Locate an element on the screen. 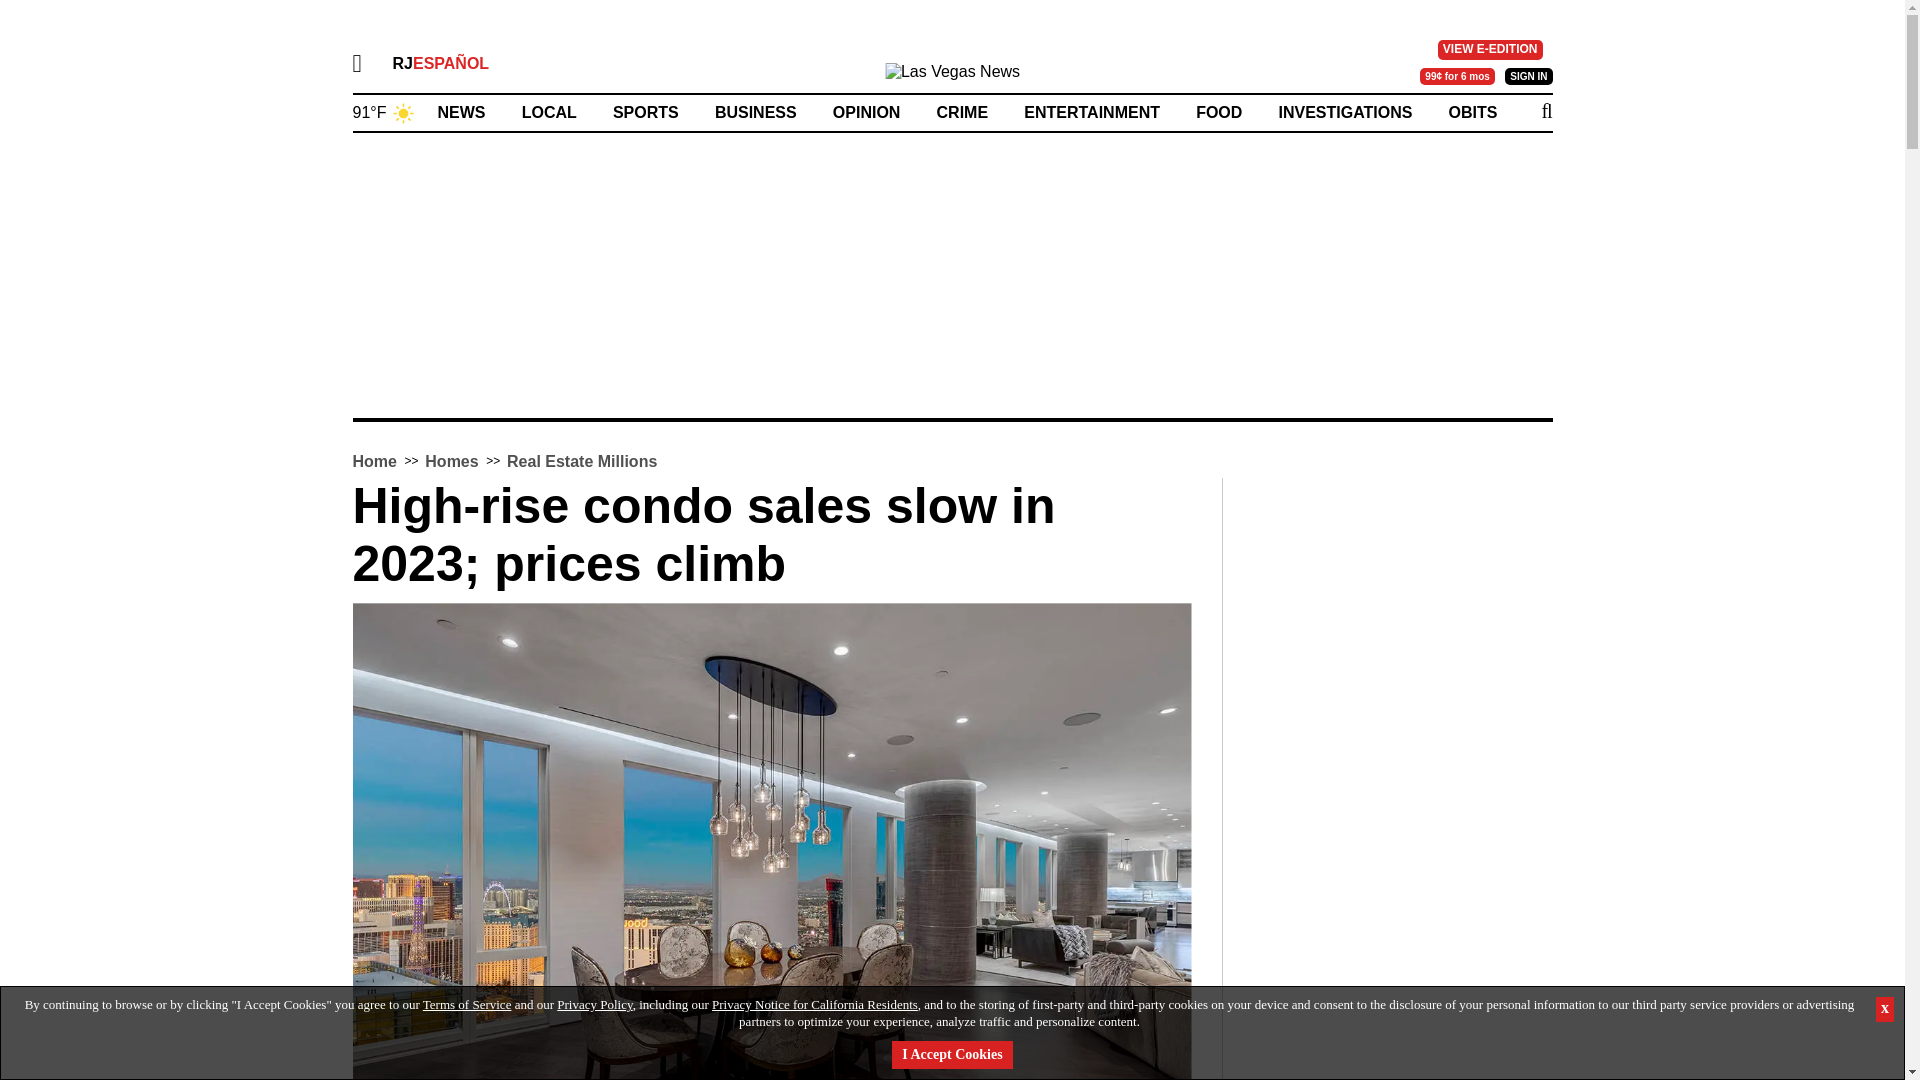 The width and height of the screenshot is (1920, 1080). LOCAL is located at coordinates (550, 112).